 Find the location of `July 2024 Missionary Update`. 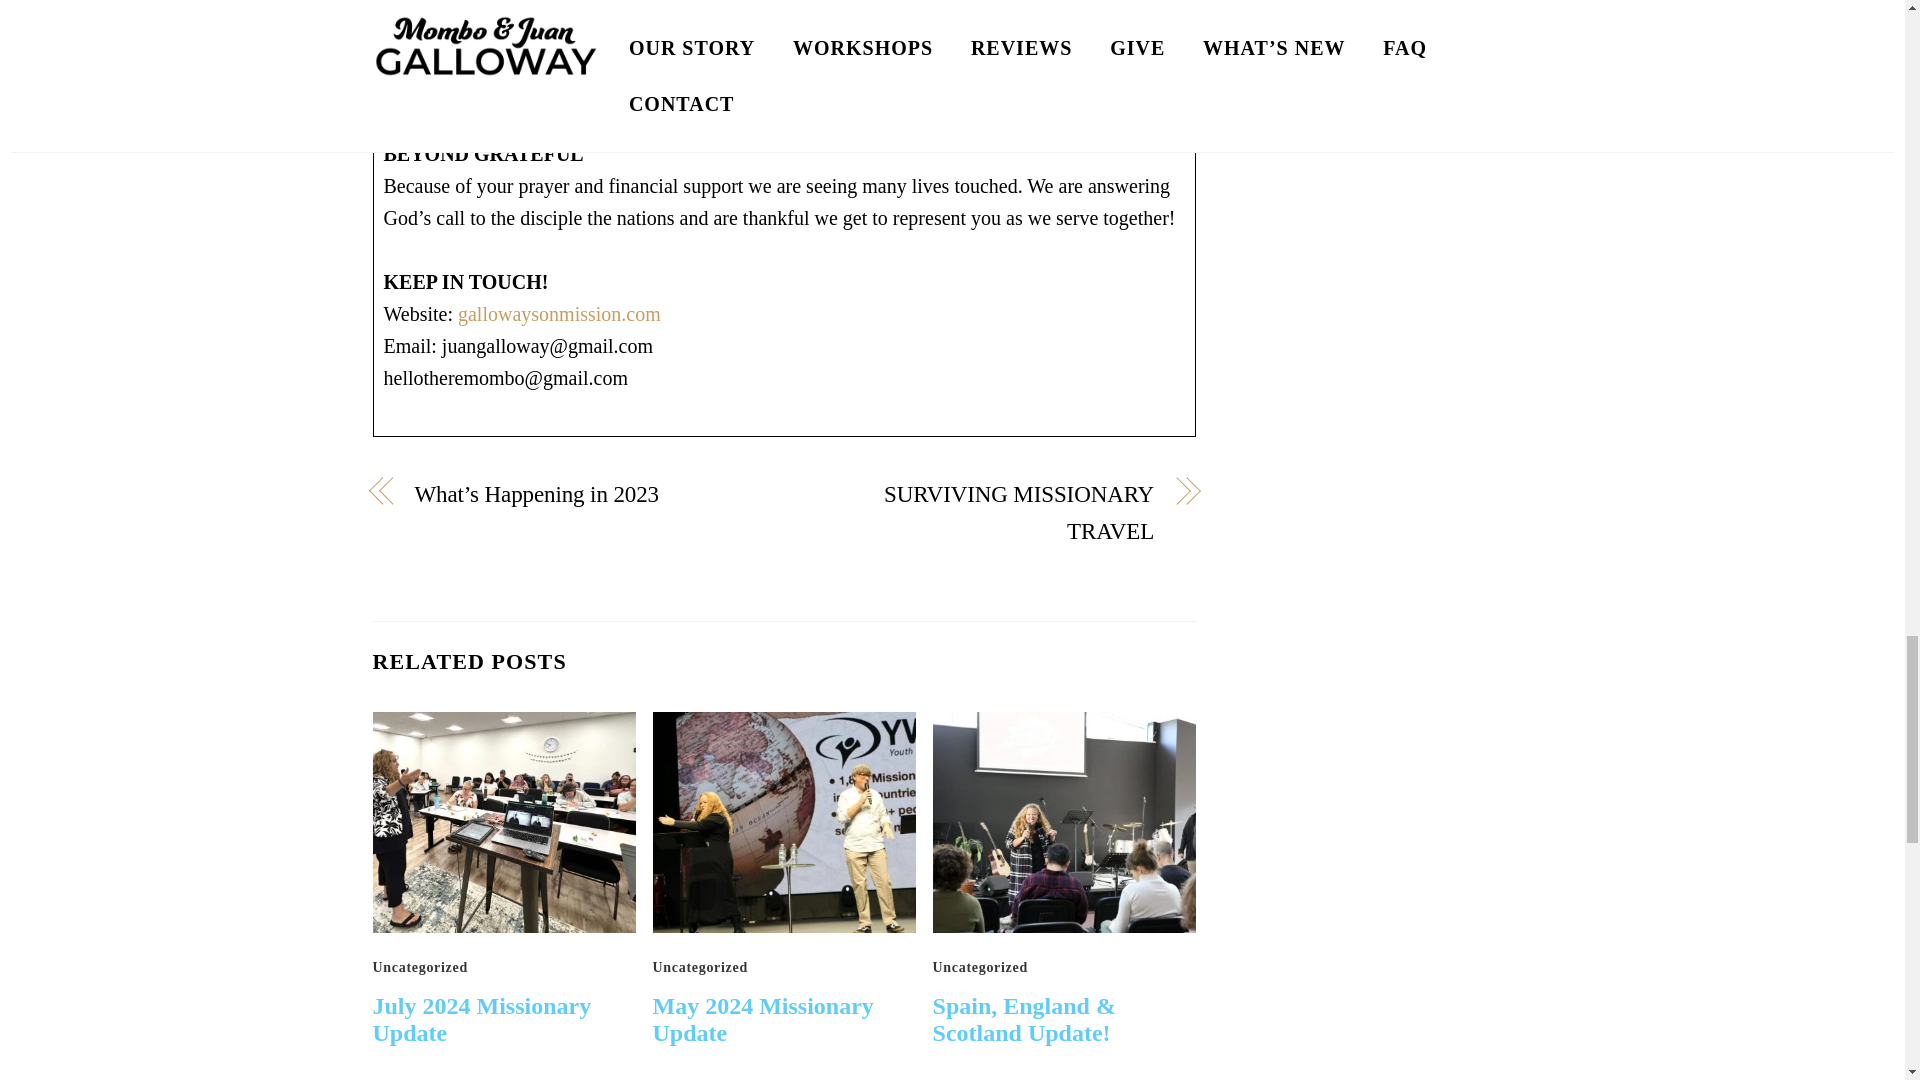

July 2024 Missionary Update is located at coordinates (482, 1019).